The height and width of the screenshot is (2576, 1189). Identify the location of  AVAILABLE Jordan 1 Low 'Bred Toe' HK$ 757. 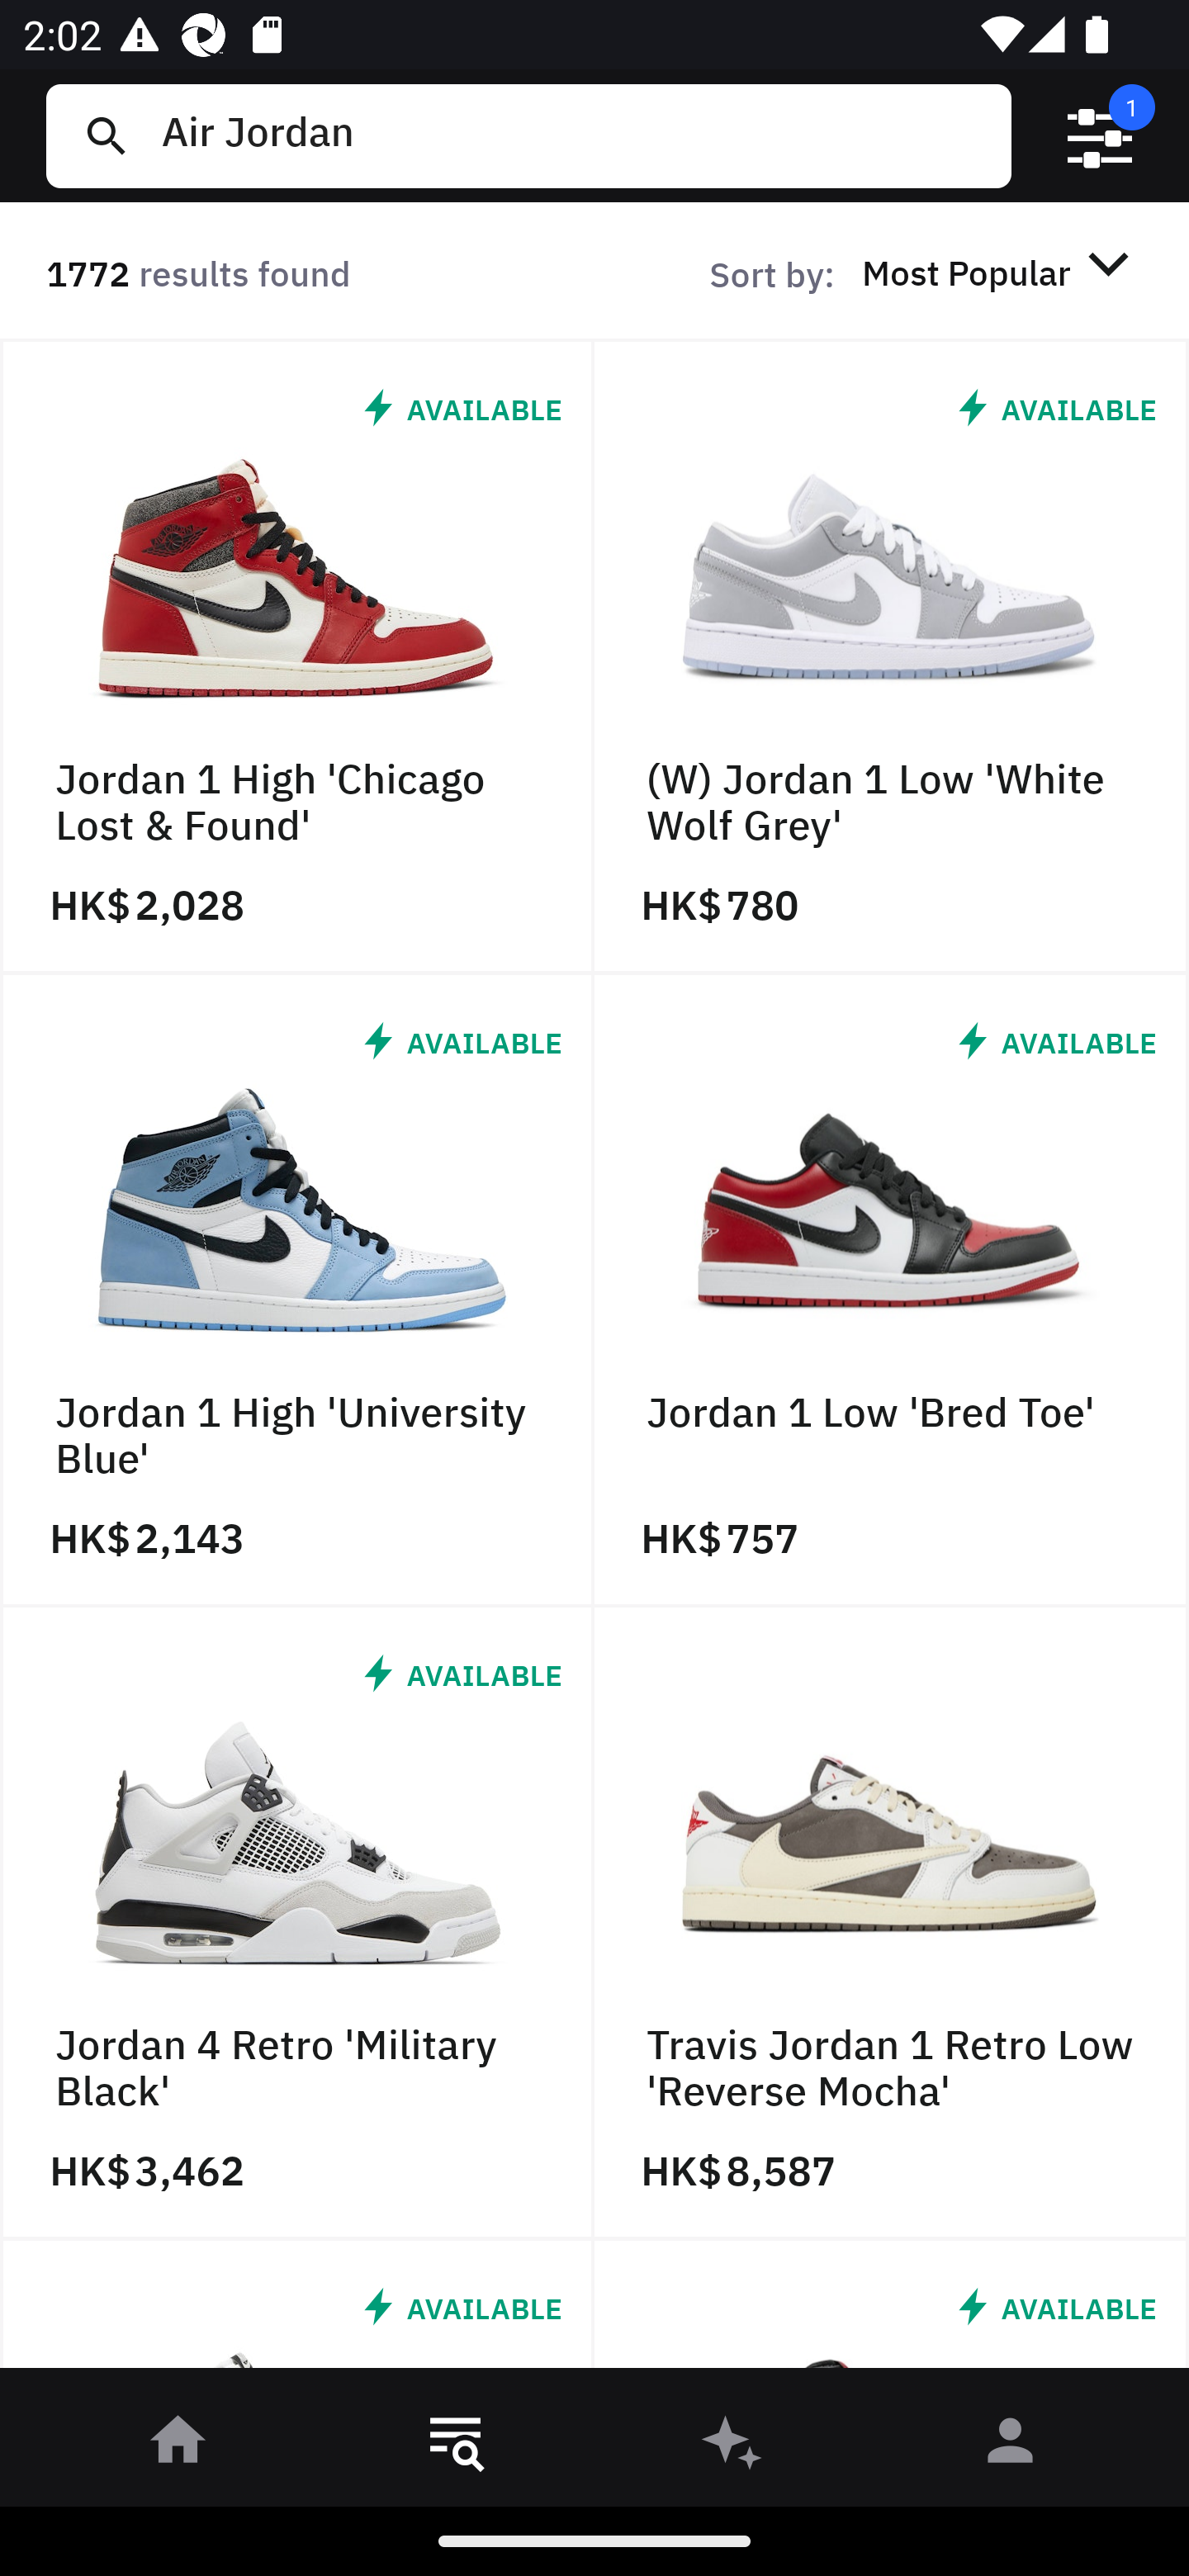
(892, 1290).